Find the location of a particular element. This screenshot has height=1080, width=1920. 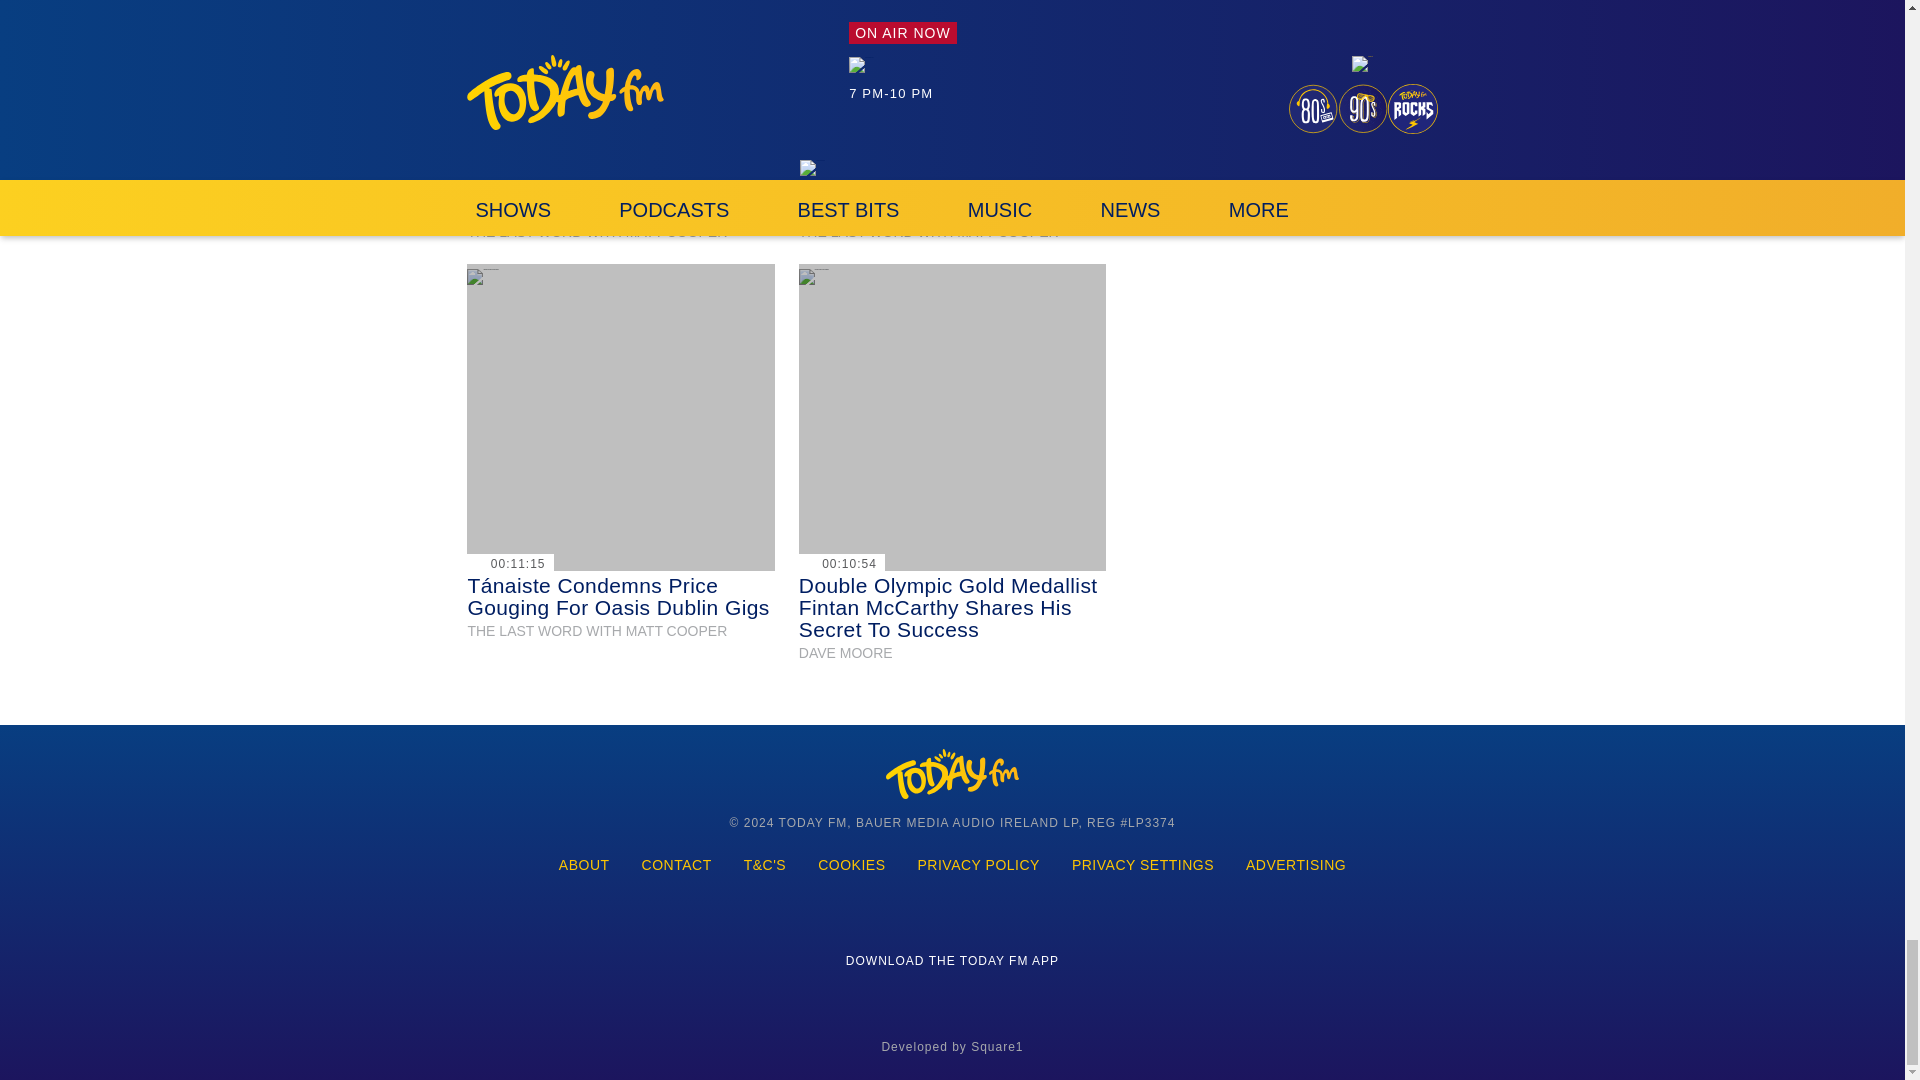

Contact is located at coordinates (676, 866).